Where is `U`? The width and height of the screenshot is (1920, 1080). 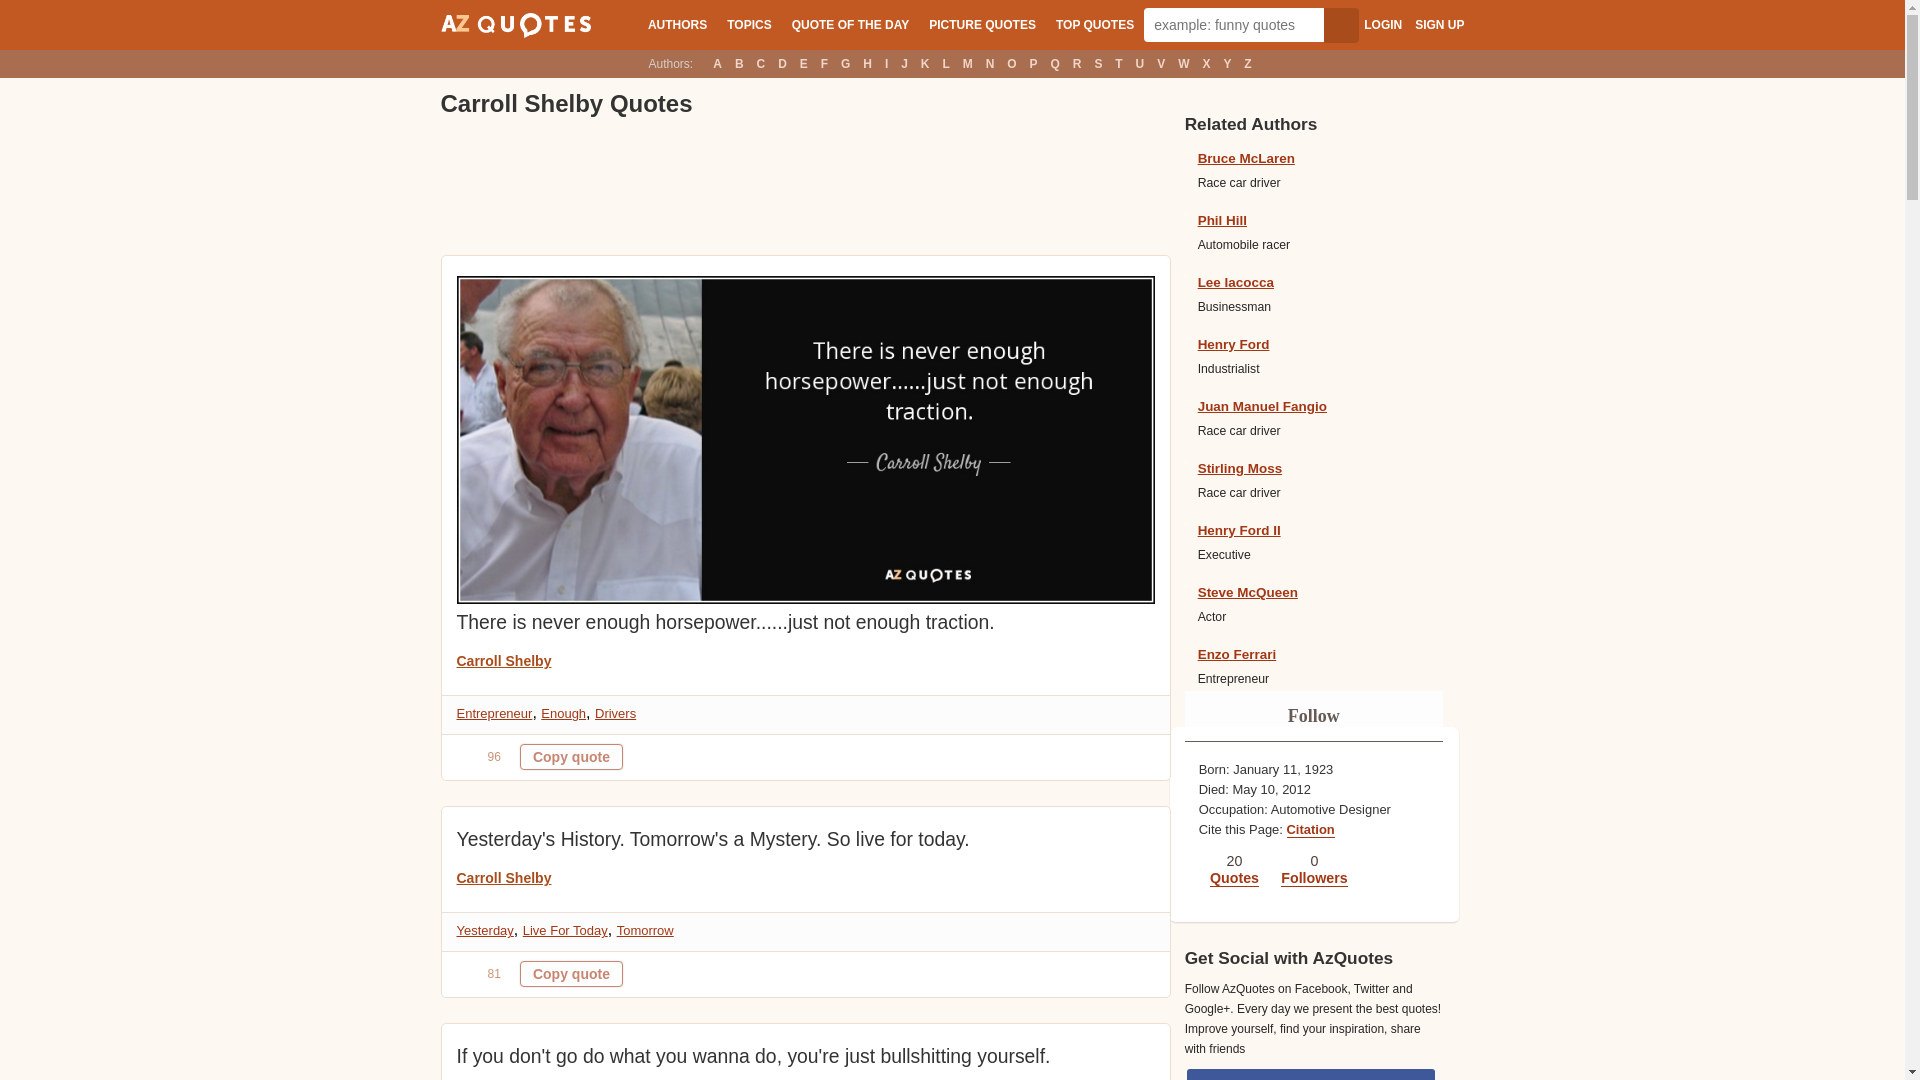
U is located at coordinates (1139, 63).